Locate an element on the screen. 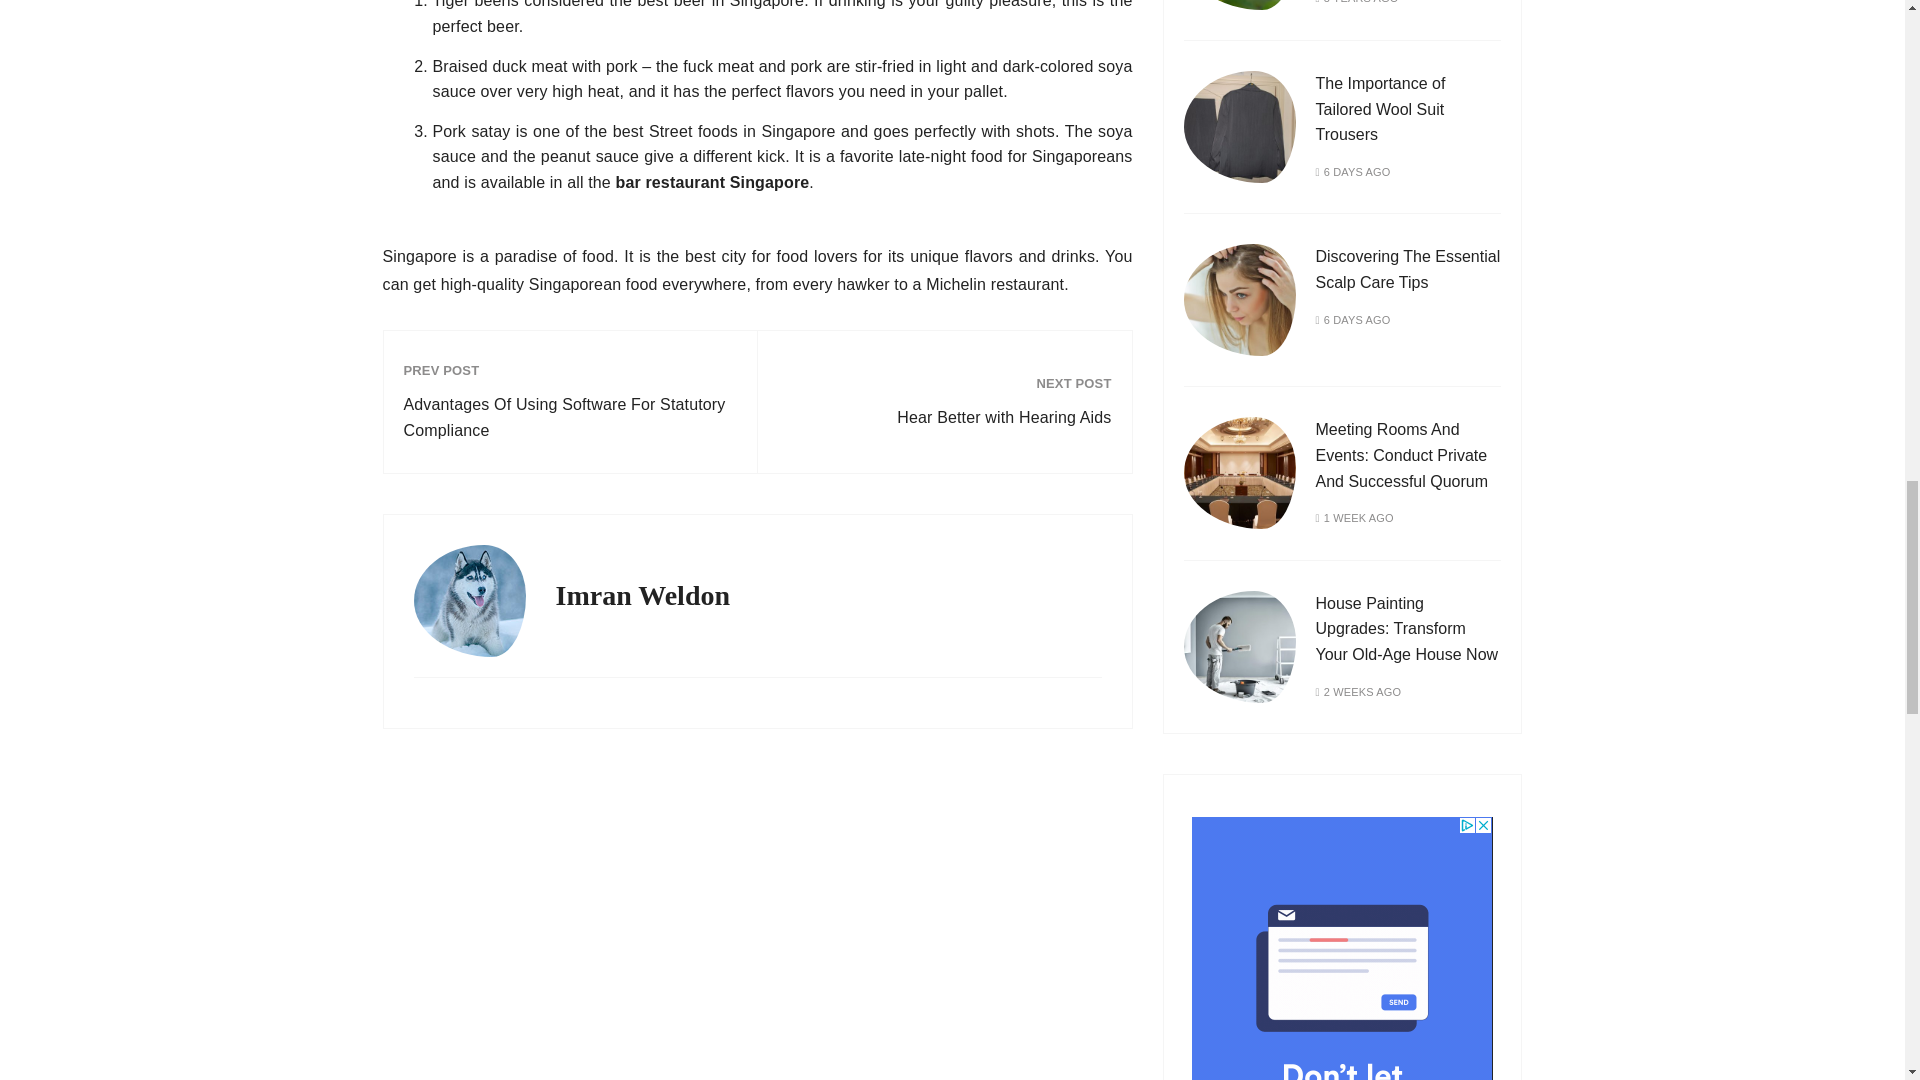  Hear Better with Hearing Aids is located at coordinates (944, 418).